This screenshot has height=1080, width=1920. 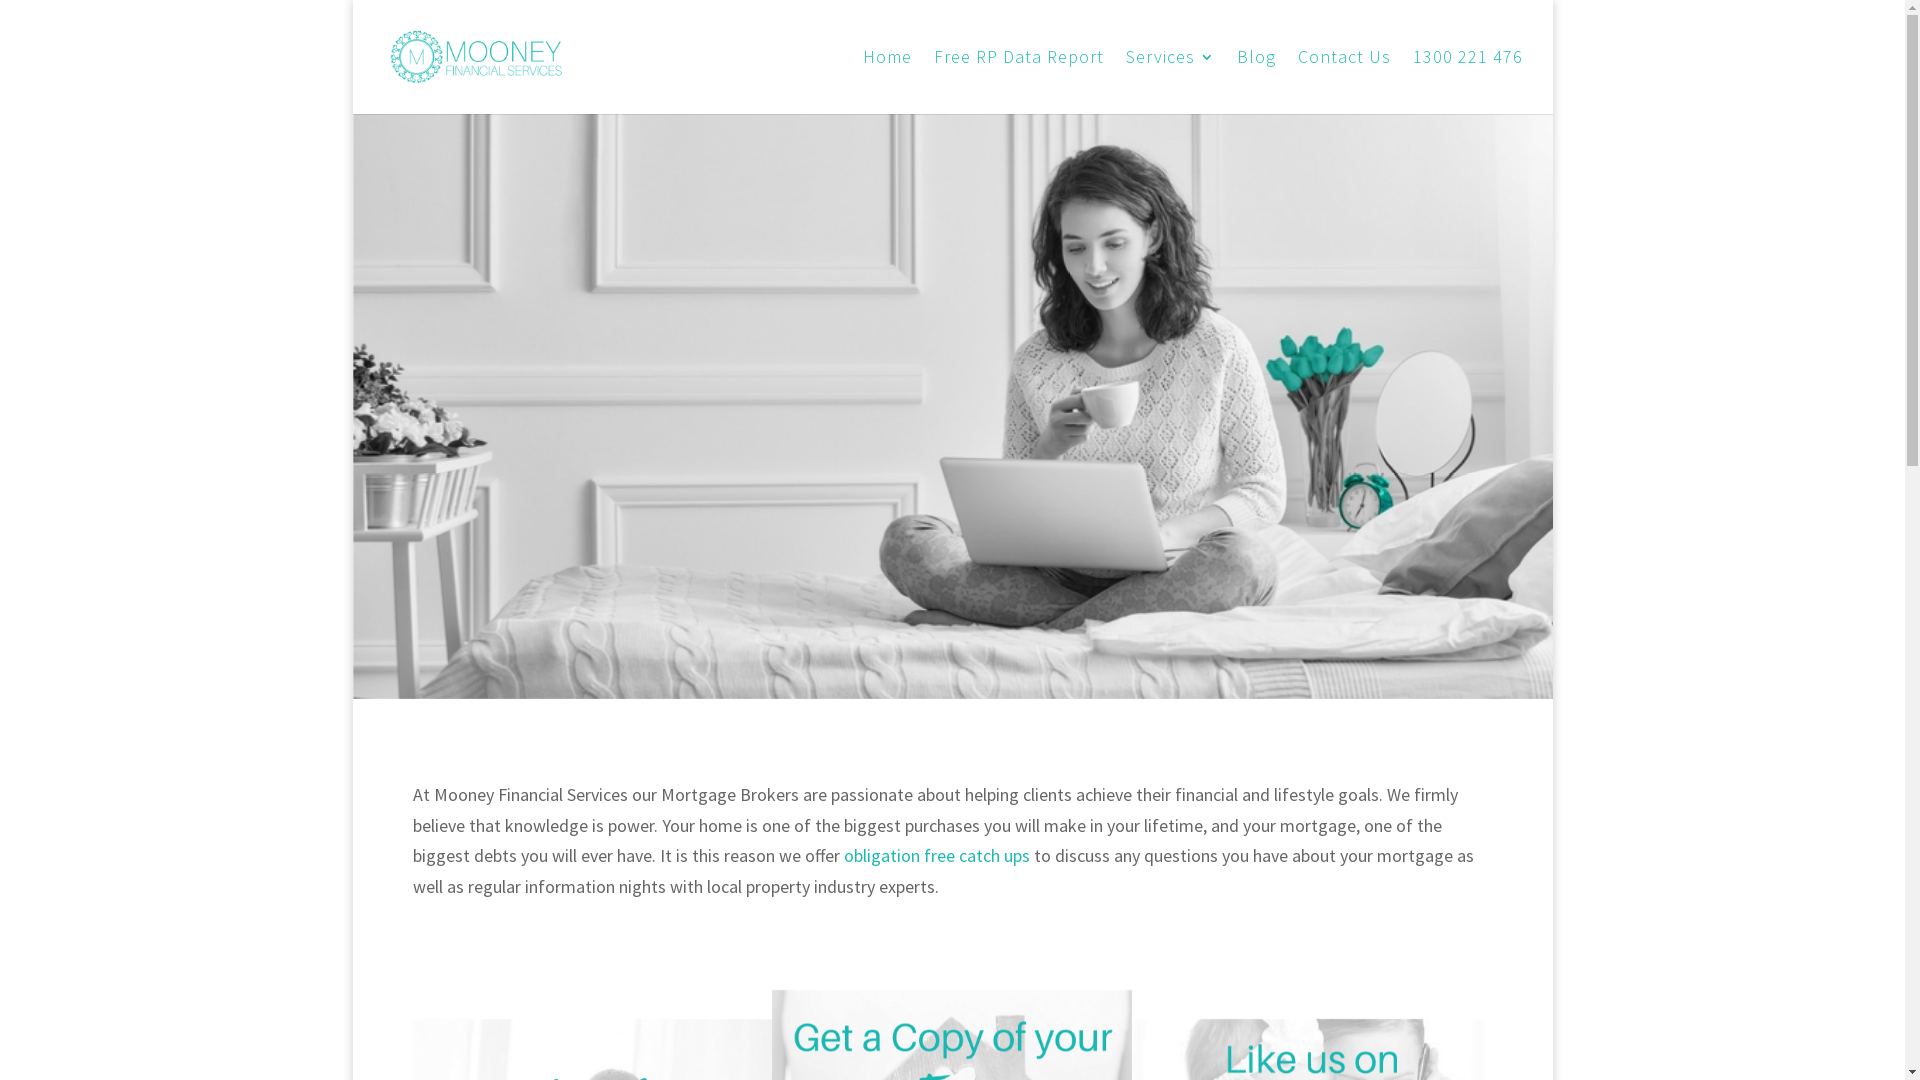 What do you see at coordinates (1467, 82) in the screenshot?
I see `1300 221 476` at bounding box center [1467, 82].